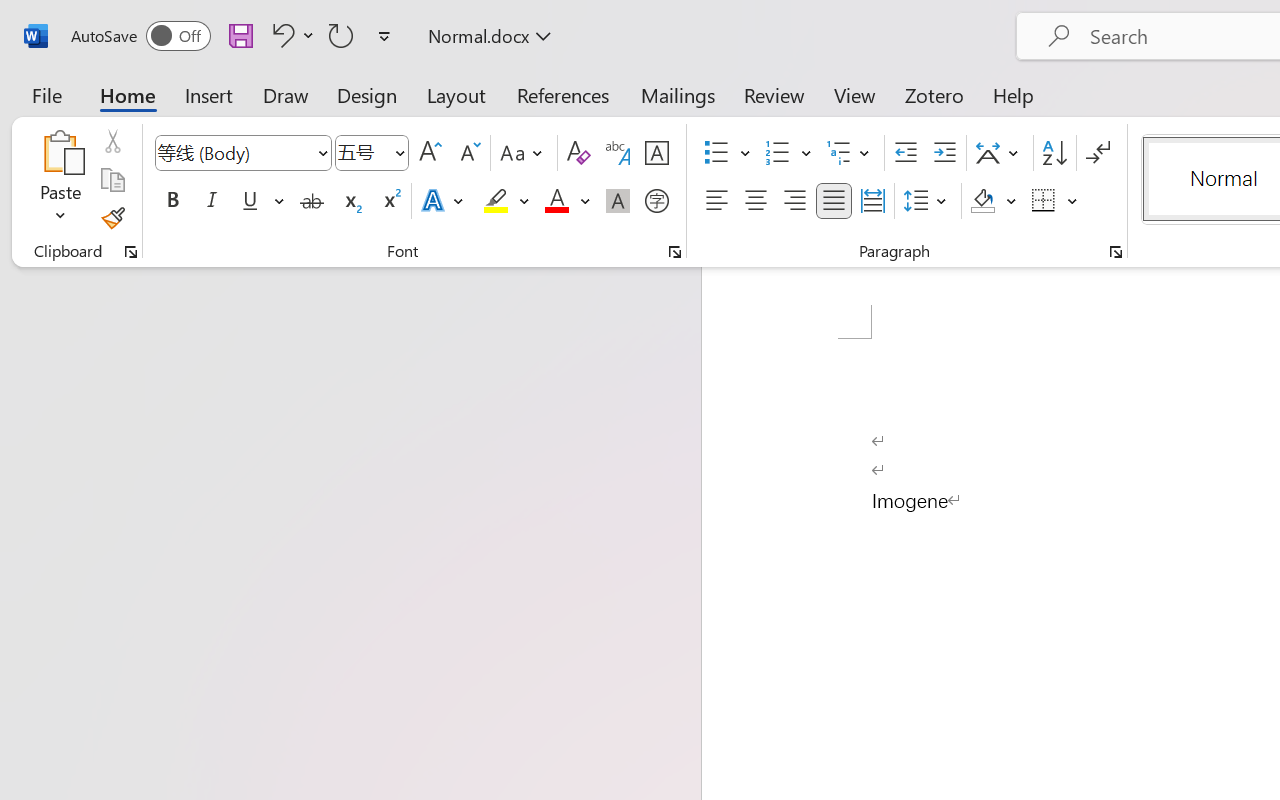  Describe the element at coordinates (675, 252) in the screenshot. I see `Font...` at that location.